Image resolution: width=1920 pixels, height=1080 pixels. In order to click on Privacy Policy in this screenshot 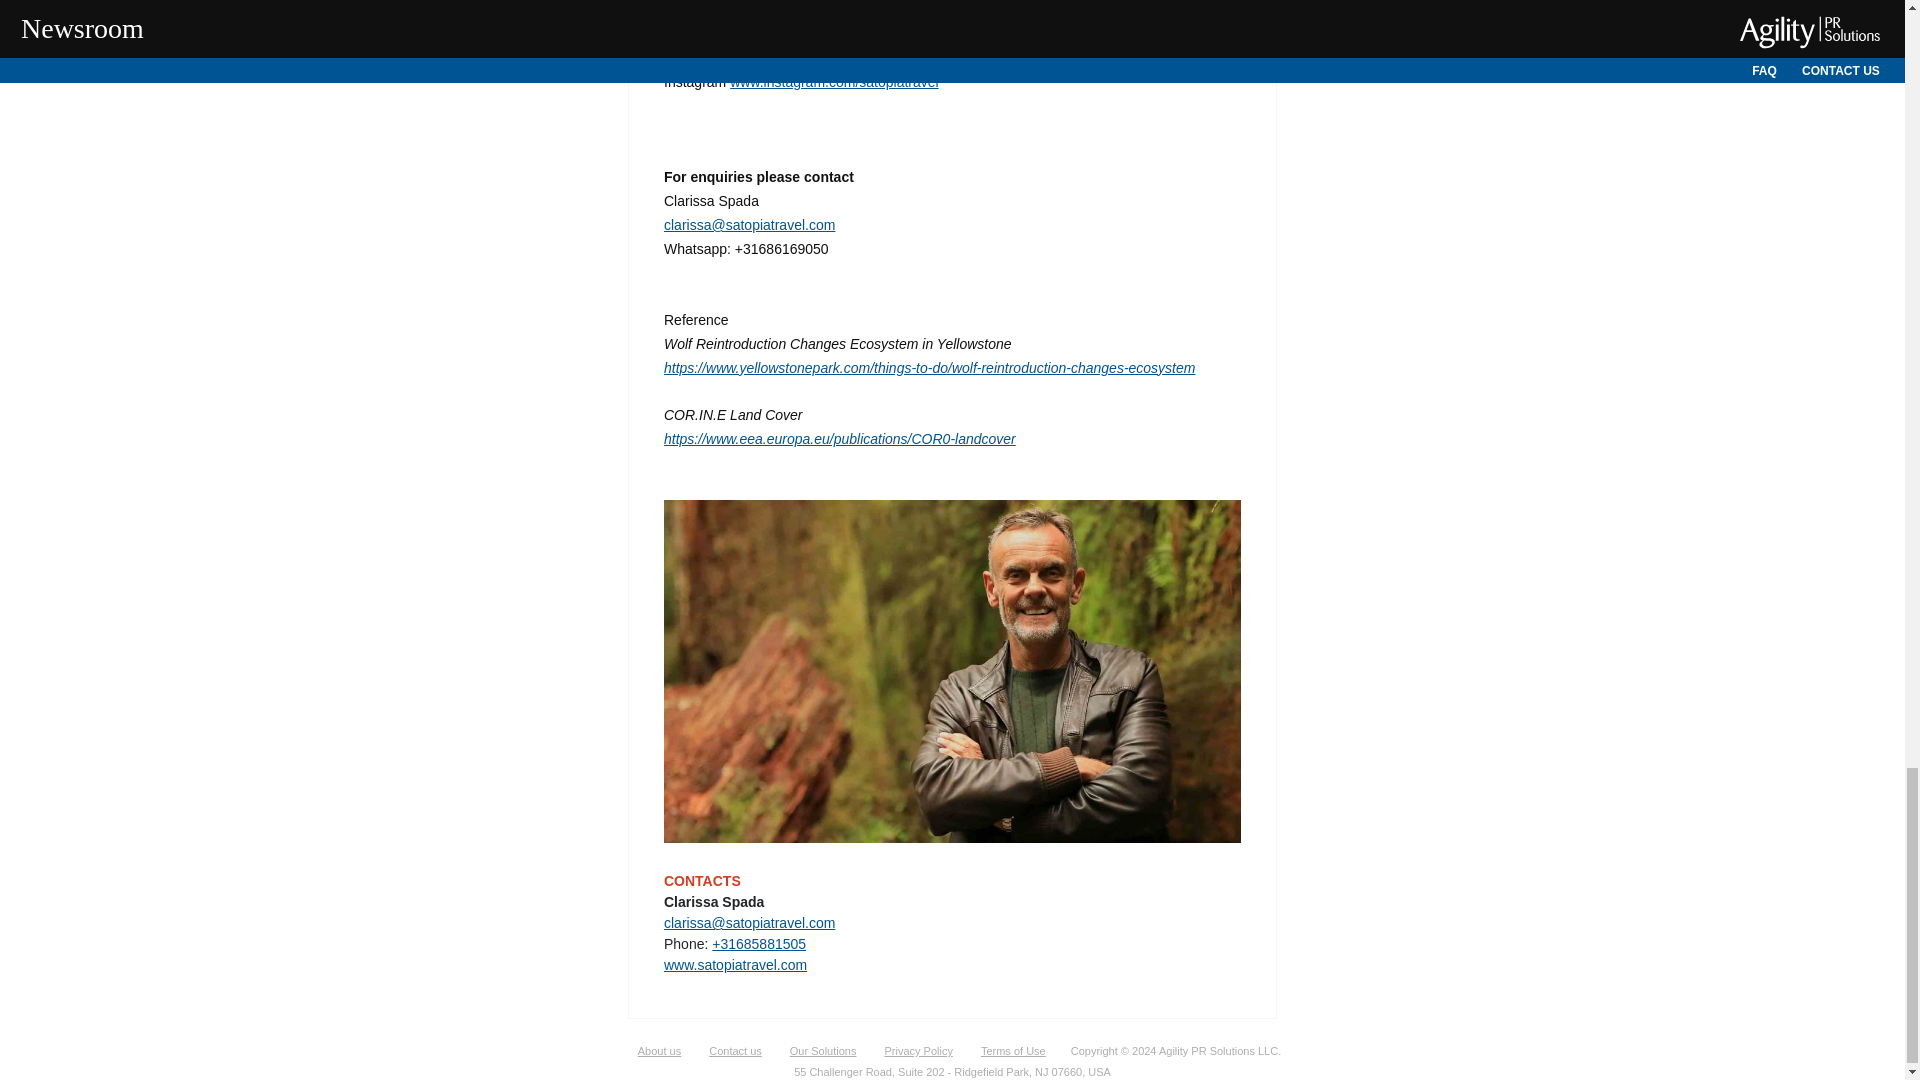, I will do `click(917, 1051)`.